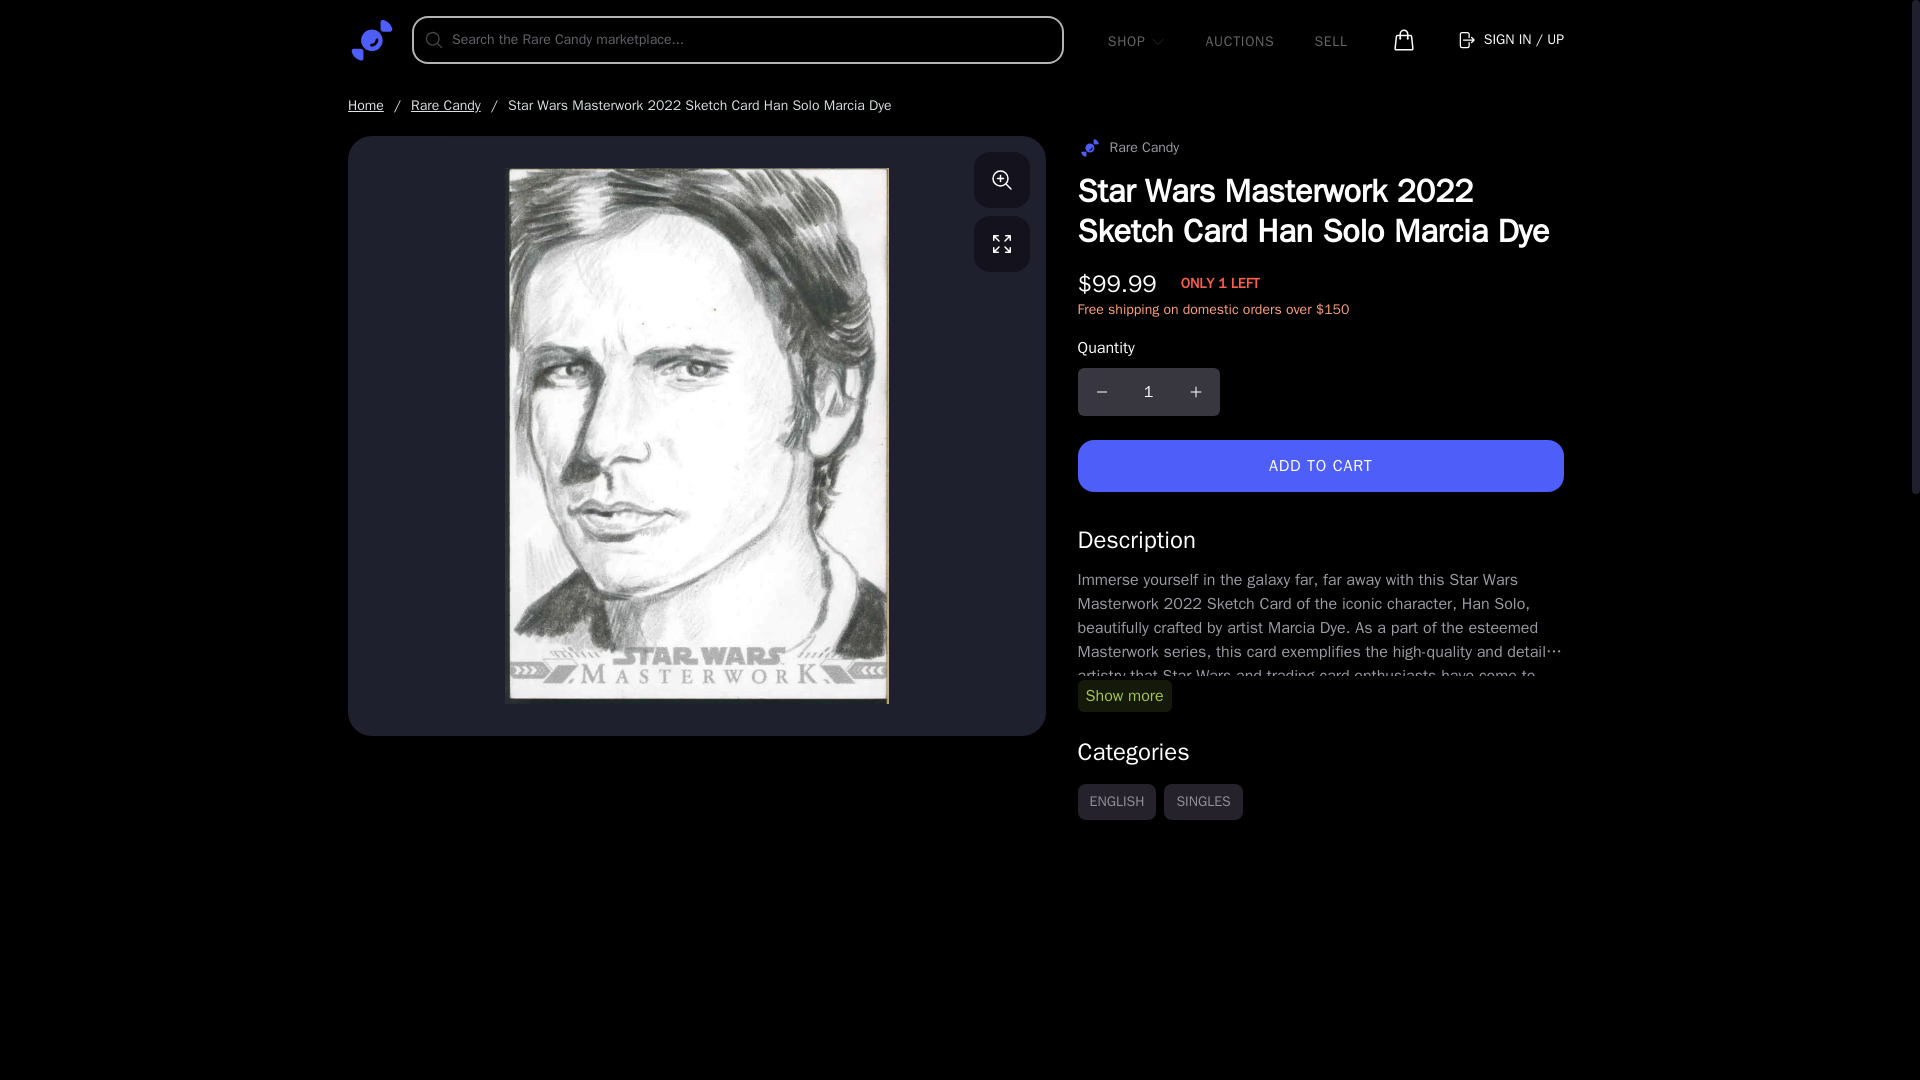  Describe the element at coordinates (366, 106) in the screenshot. I see `Home` at that location.